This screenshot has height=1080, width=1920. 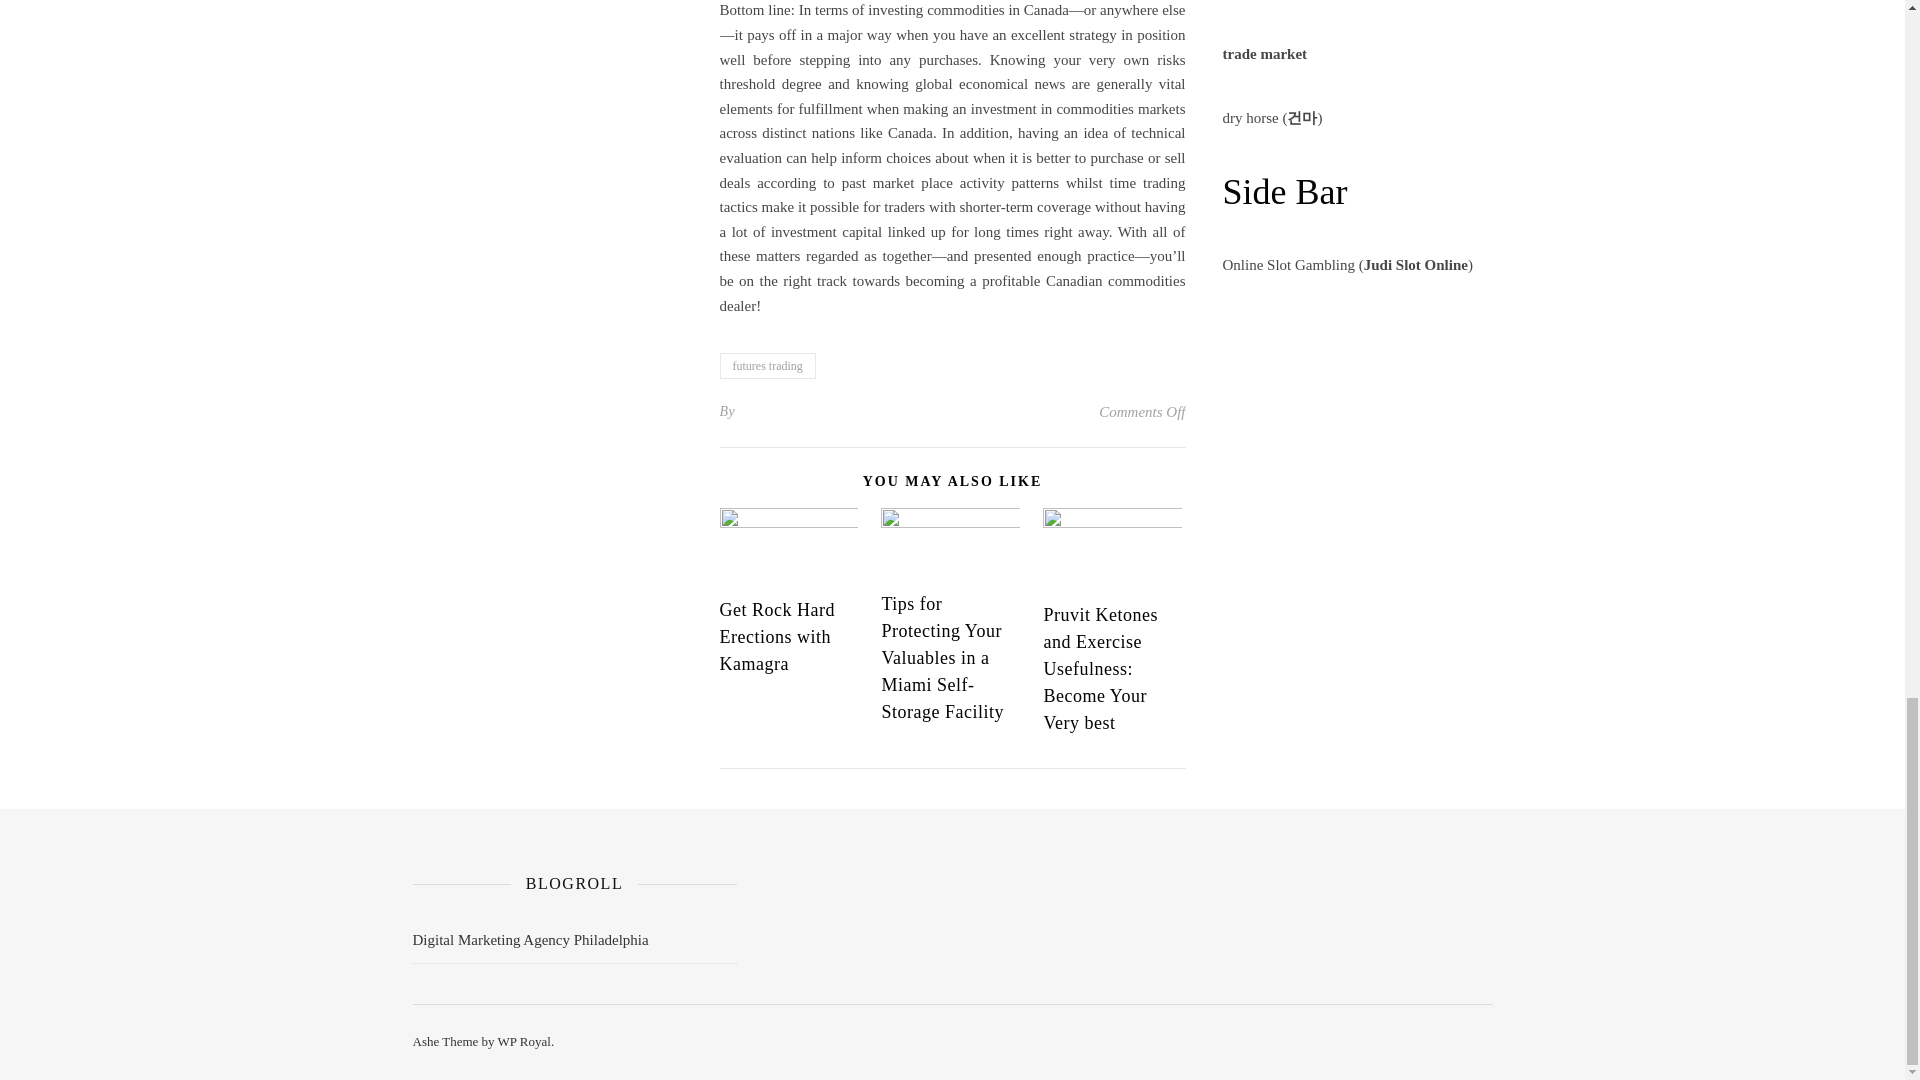 I want to click on futures trading, so click(x=768, y=366).